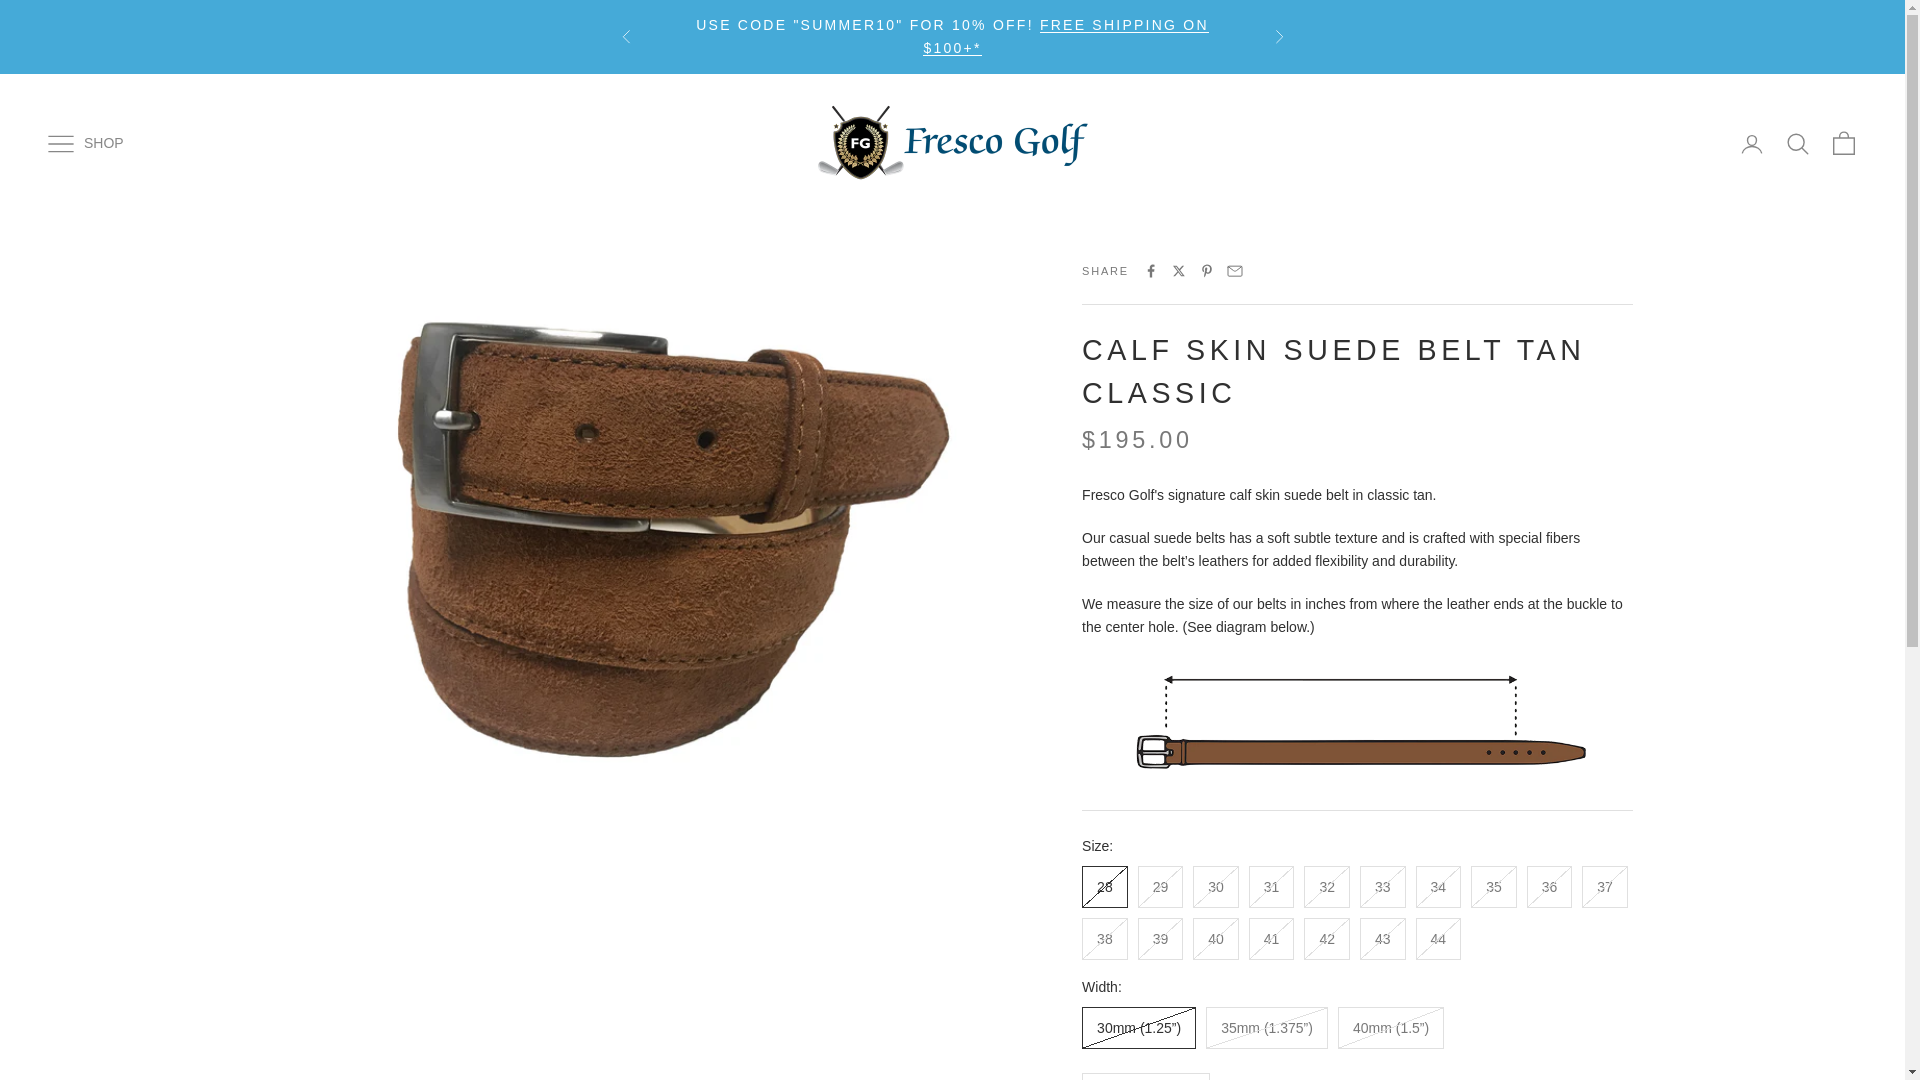  I want to click on Fresco Golf, so click(953, 143).